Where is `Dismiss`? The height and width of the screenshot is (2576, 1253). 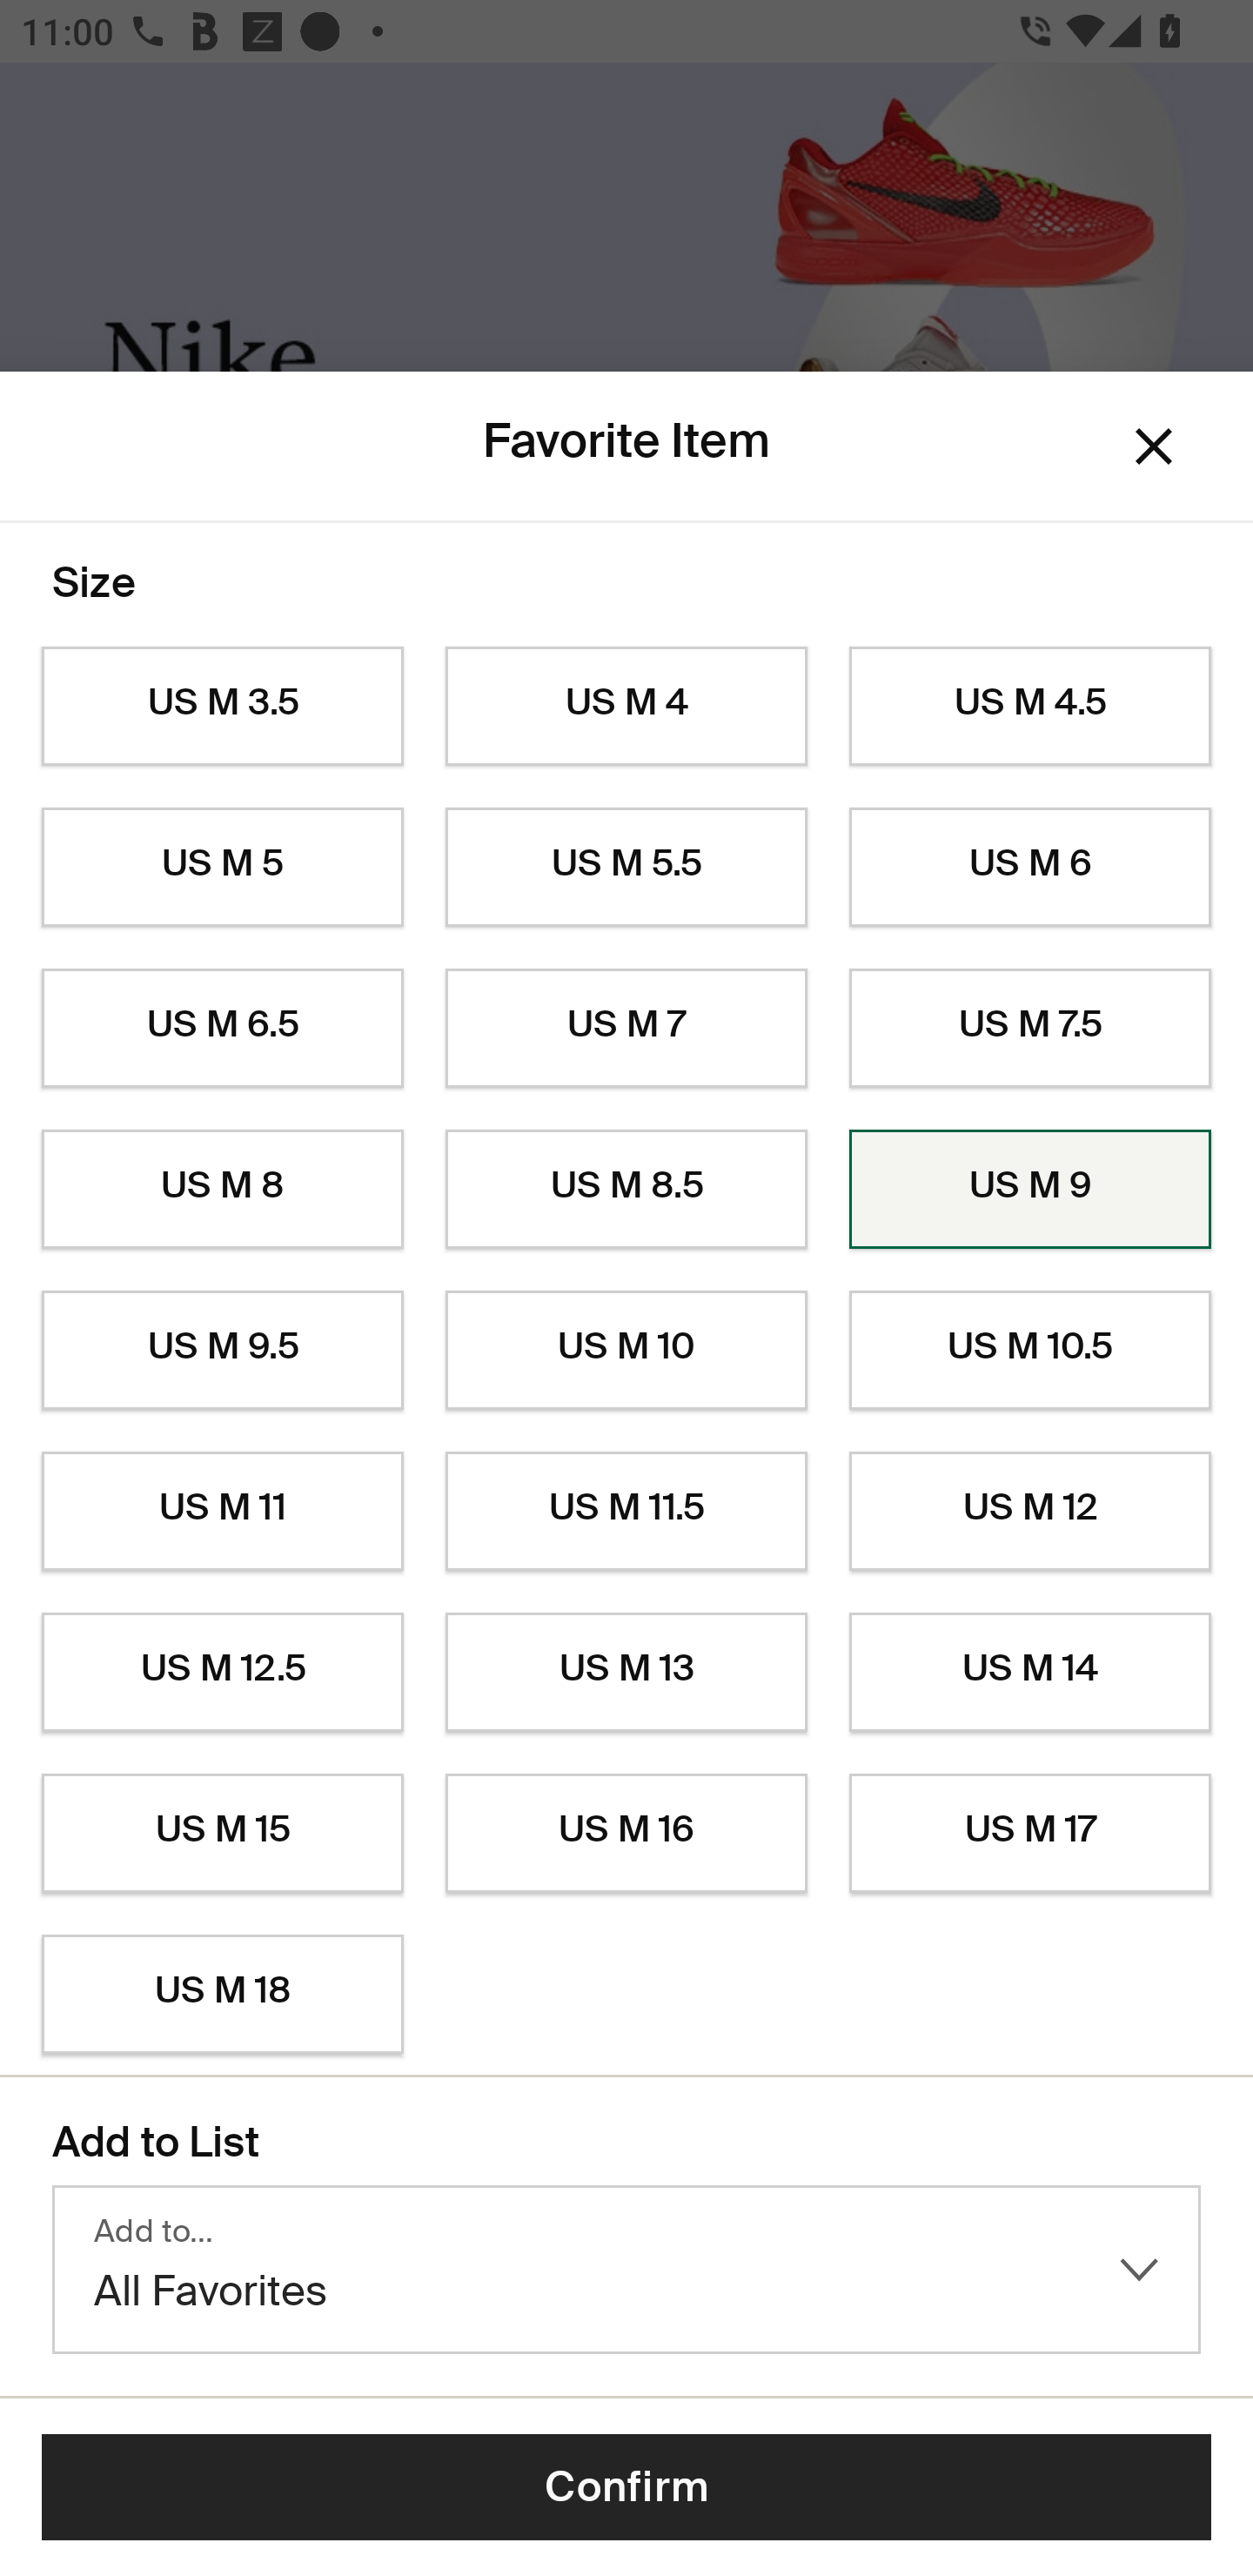
Dismiss is located at coordinates (1154, 447).